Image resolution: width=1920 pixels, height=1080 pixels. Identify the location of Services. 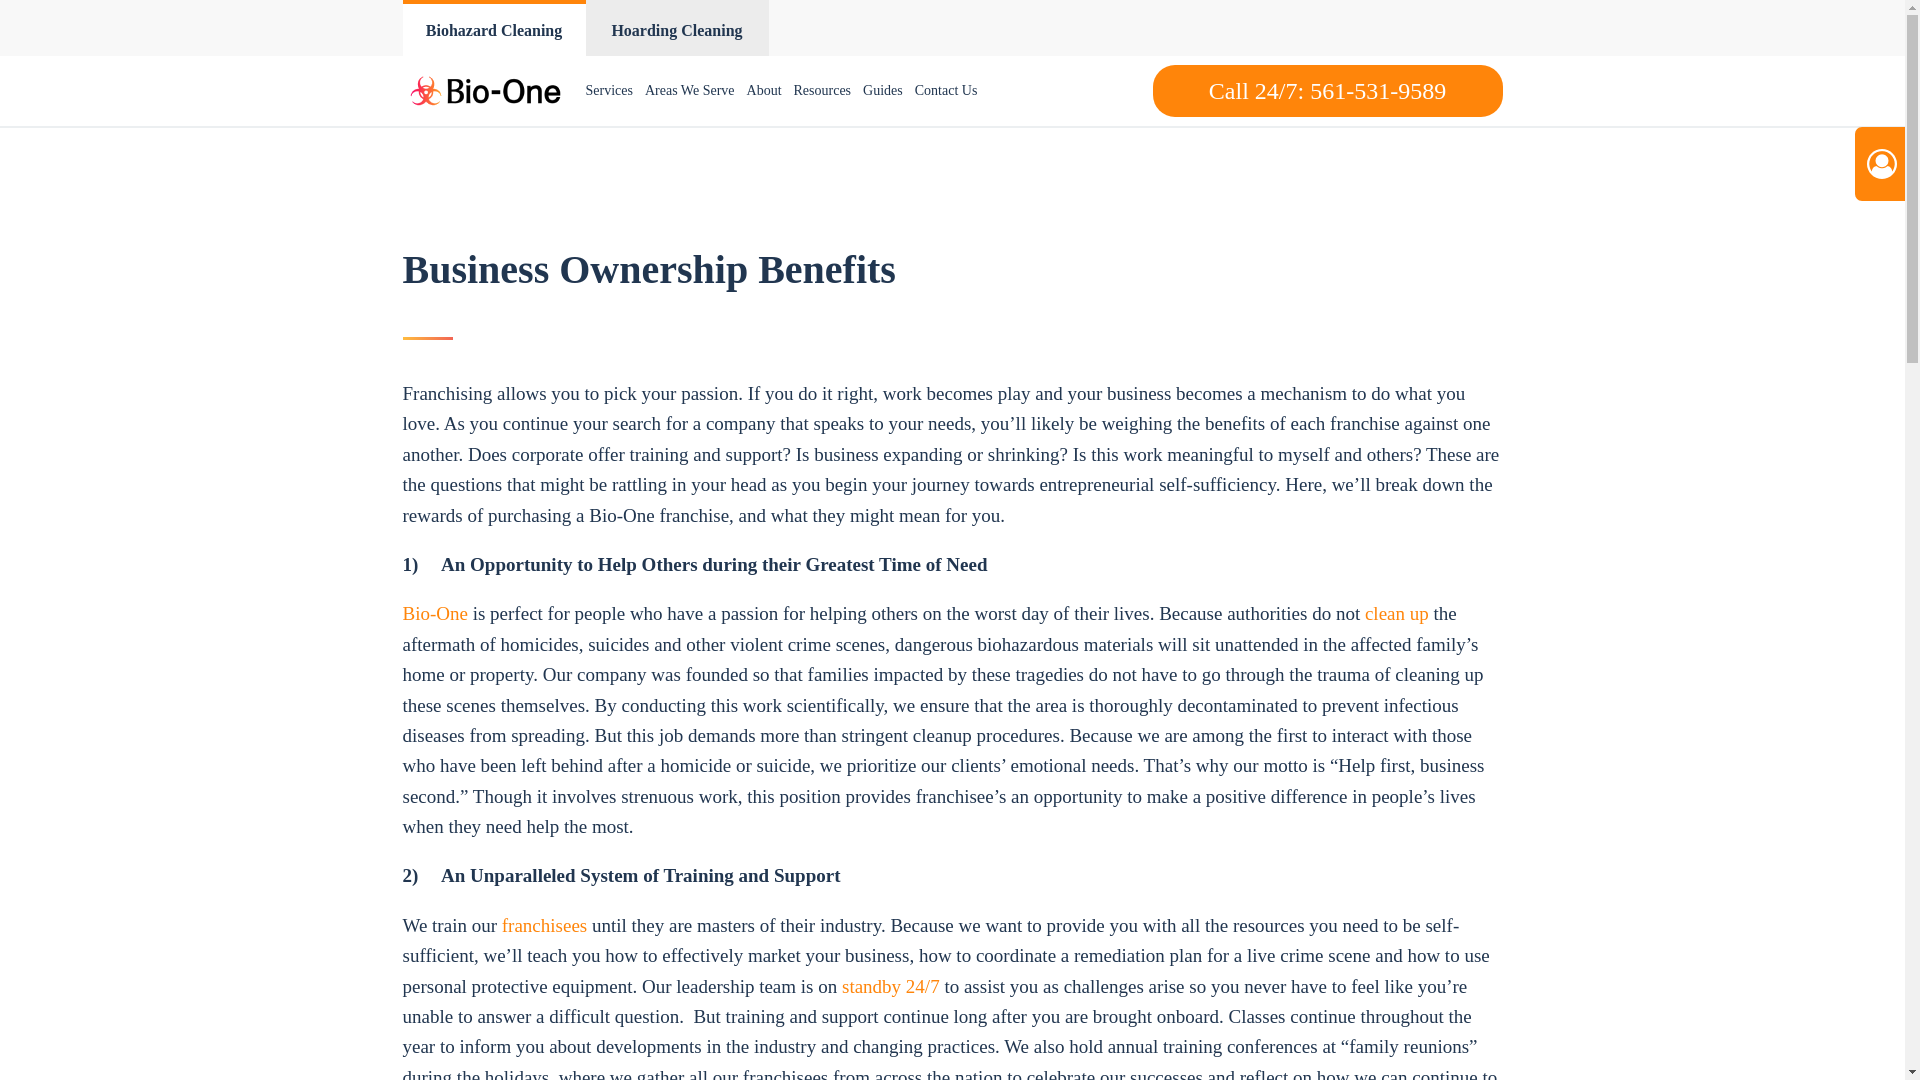
(609, 91).